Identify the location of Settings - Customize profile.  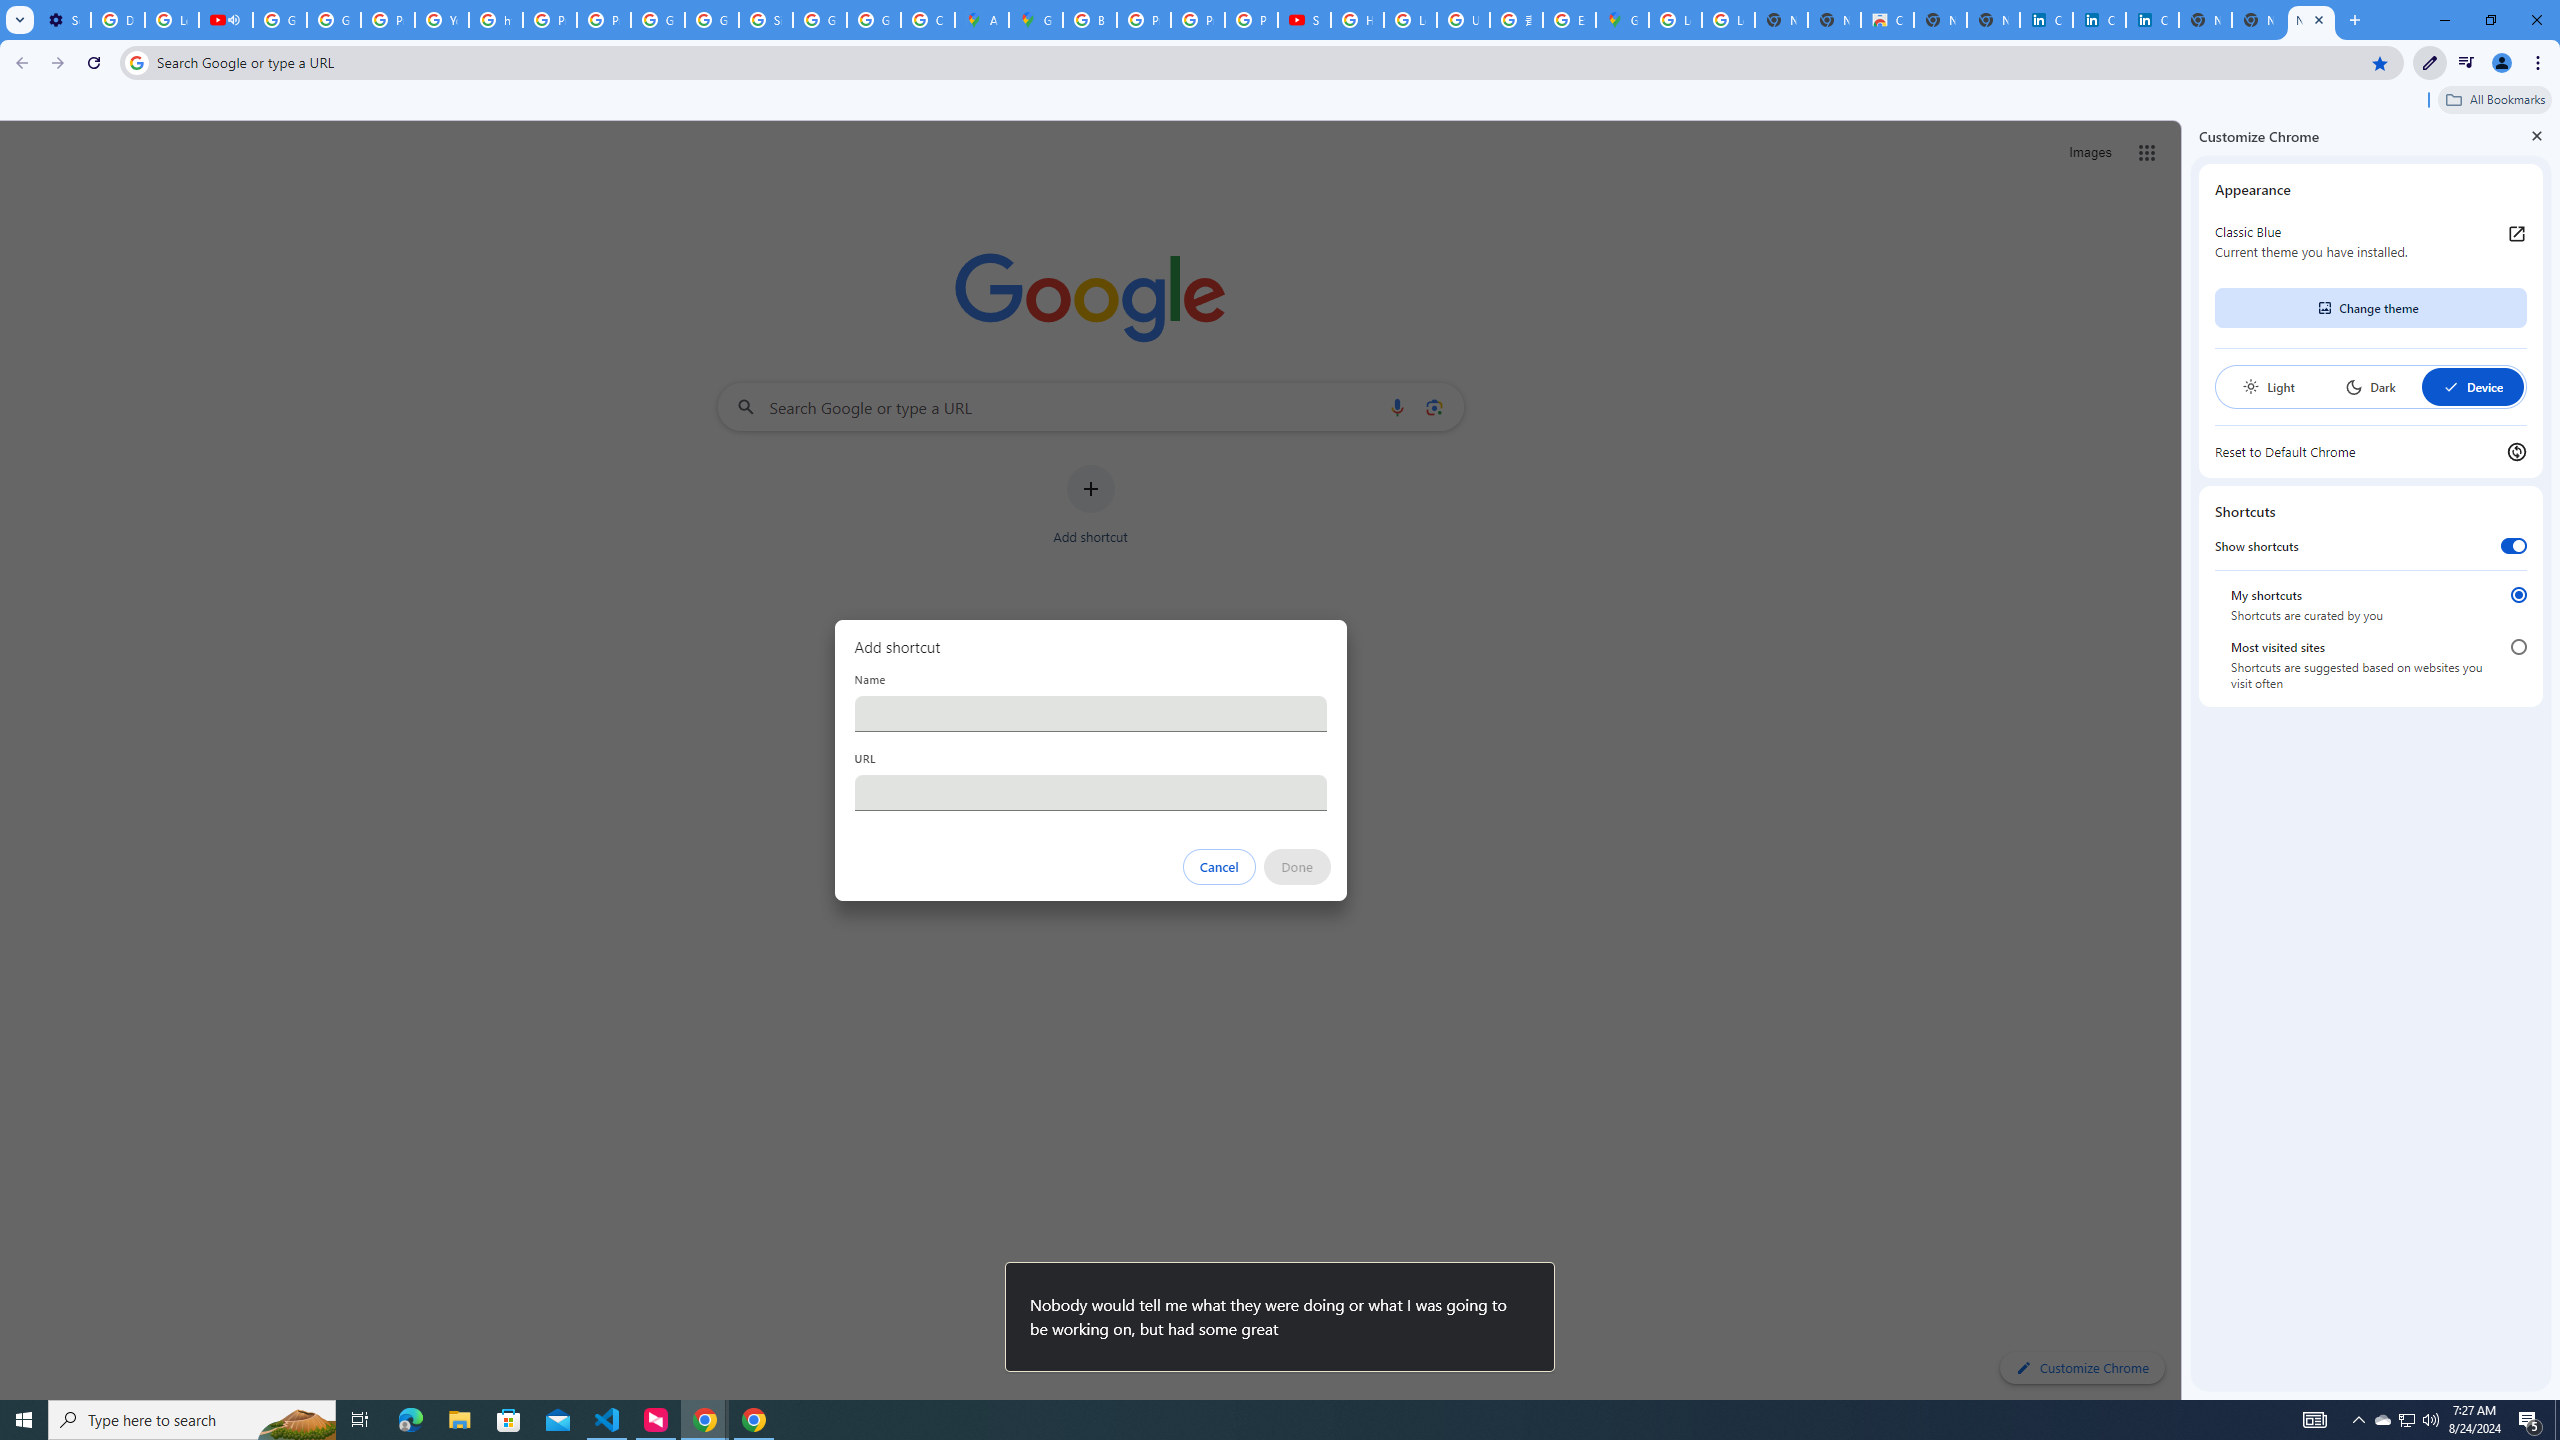
(64, 20).